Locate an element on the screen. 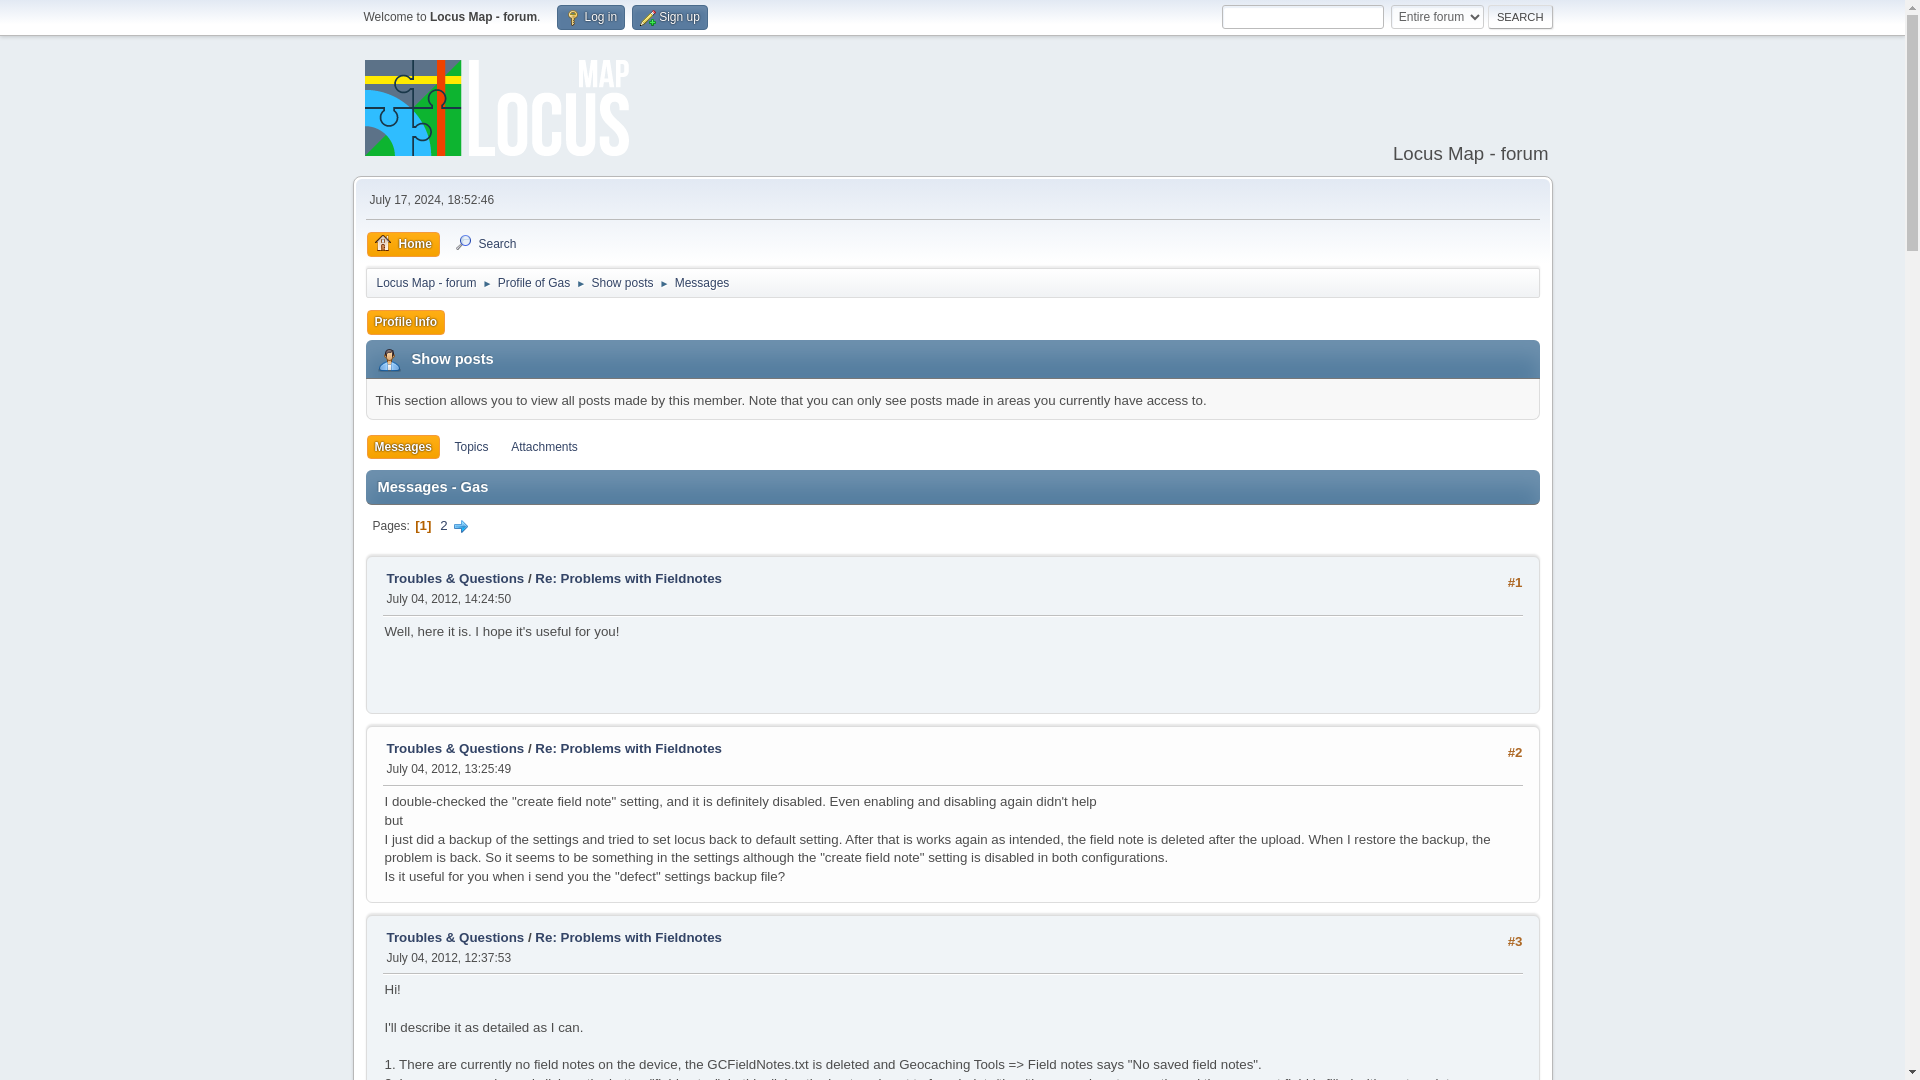 Image resolution: width=1920 pixels, height=1080 pixels. Sign up is located at coordinates (670, 18).